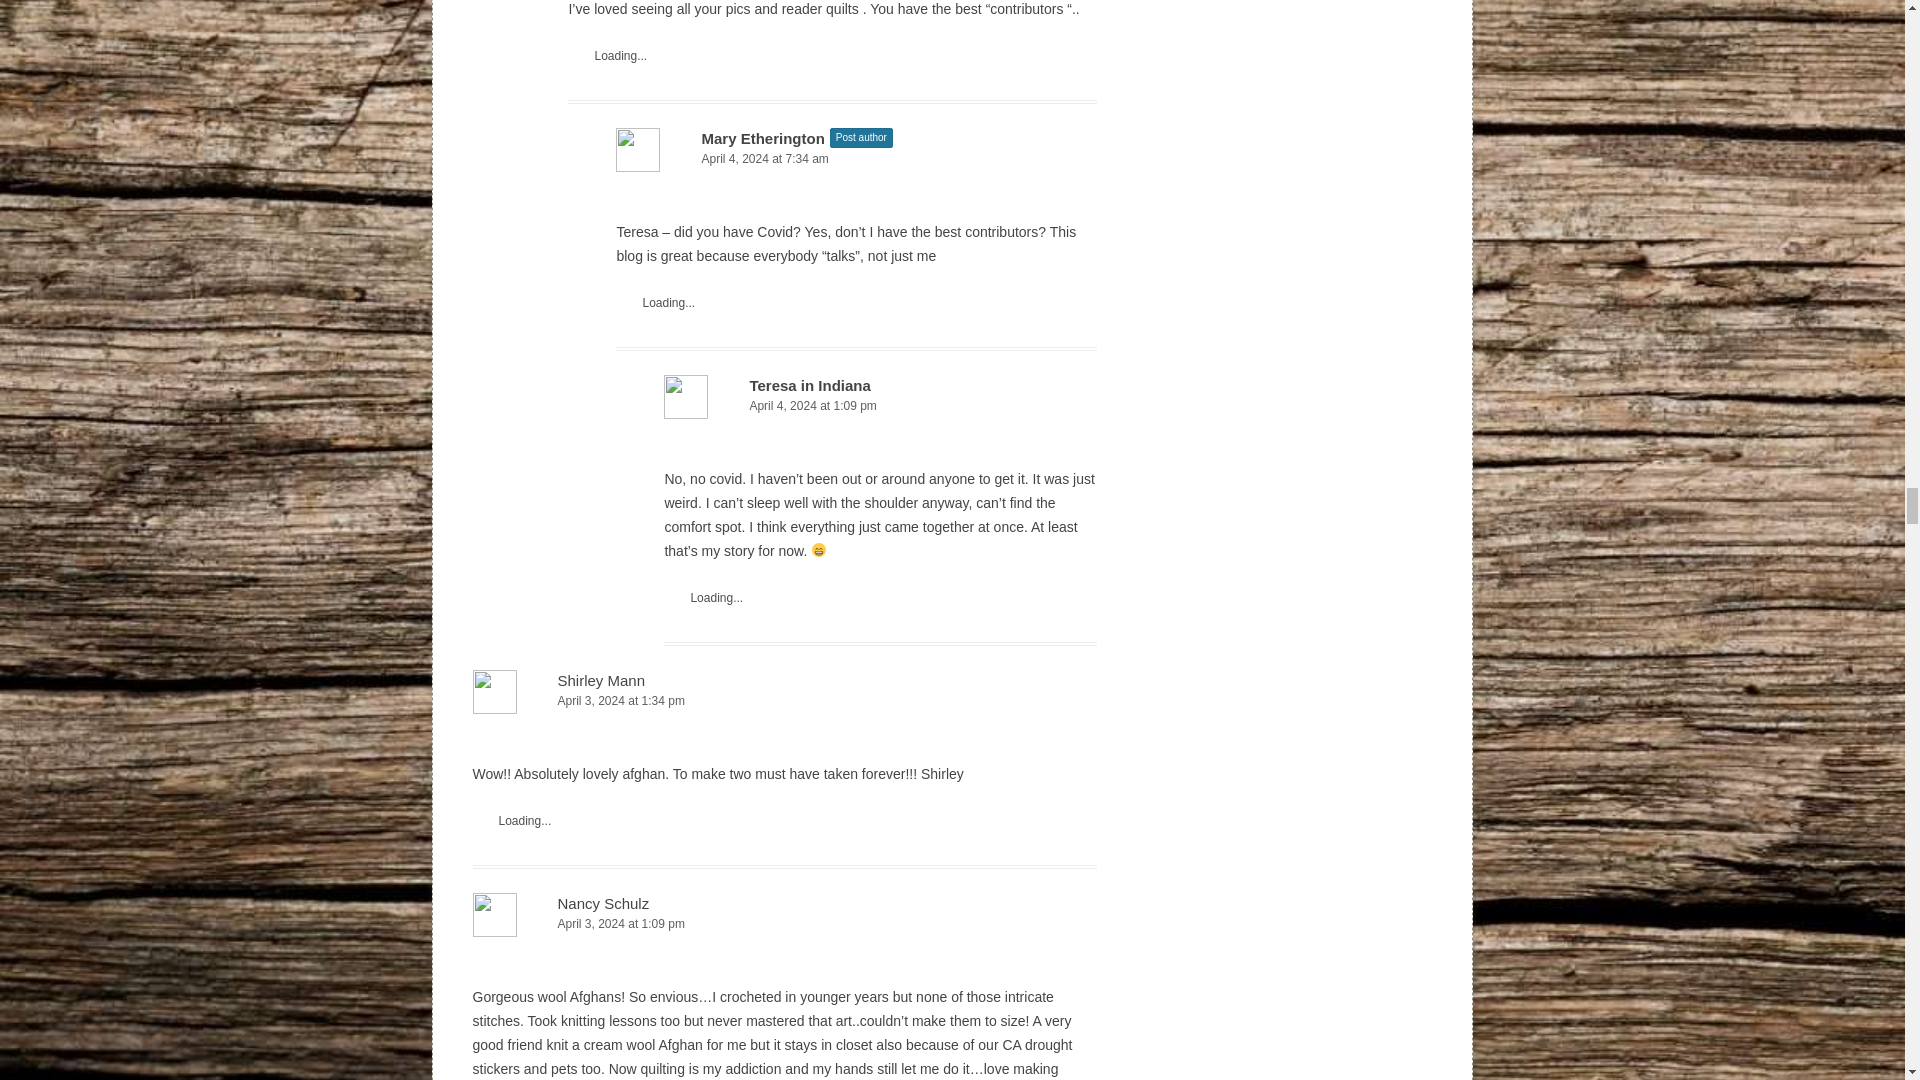  Describe the element at coordinates (880, 406) in the screenshot. I see `April 4, 2024 at 1:09 pm` at that location.